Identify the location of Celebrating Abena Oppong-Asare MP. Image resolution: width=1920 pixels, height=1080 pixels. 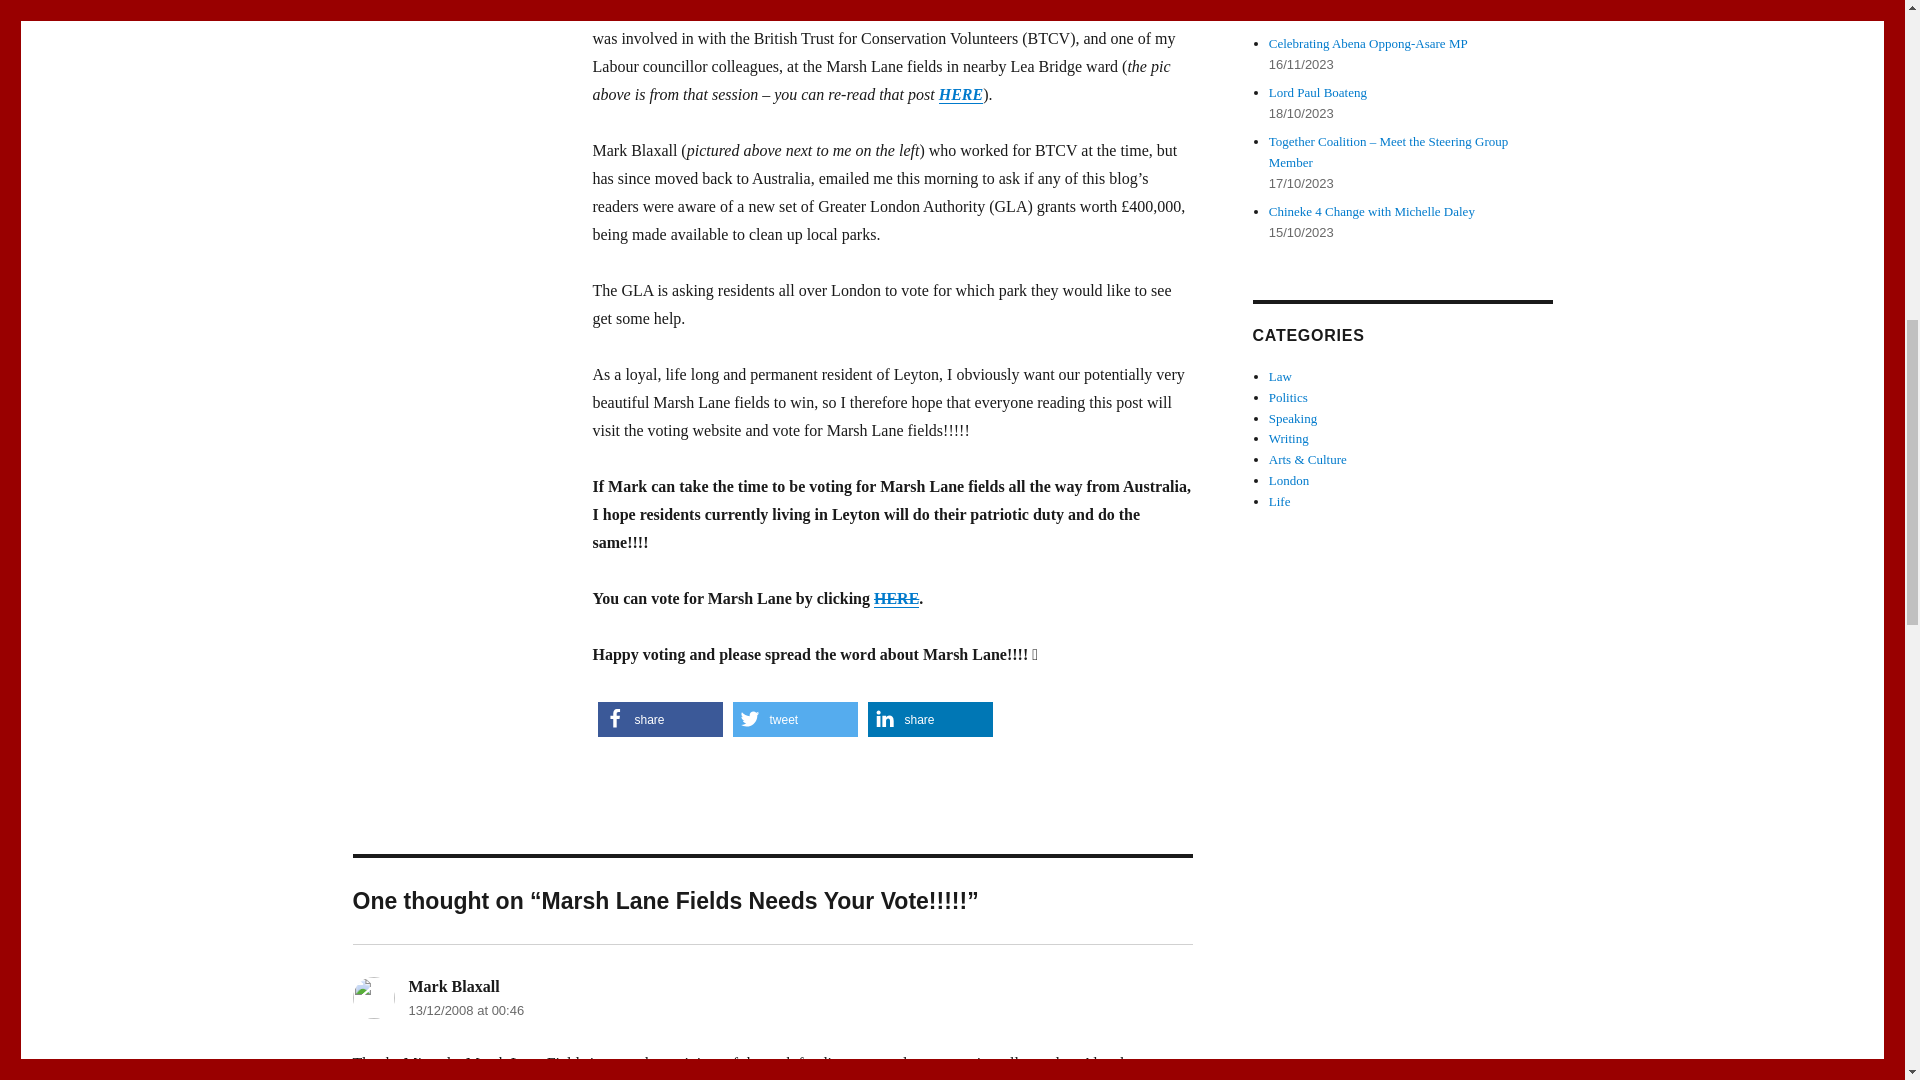
(1368, 42).